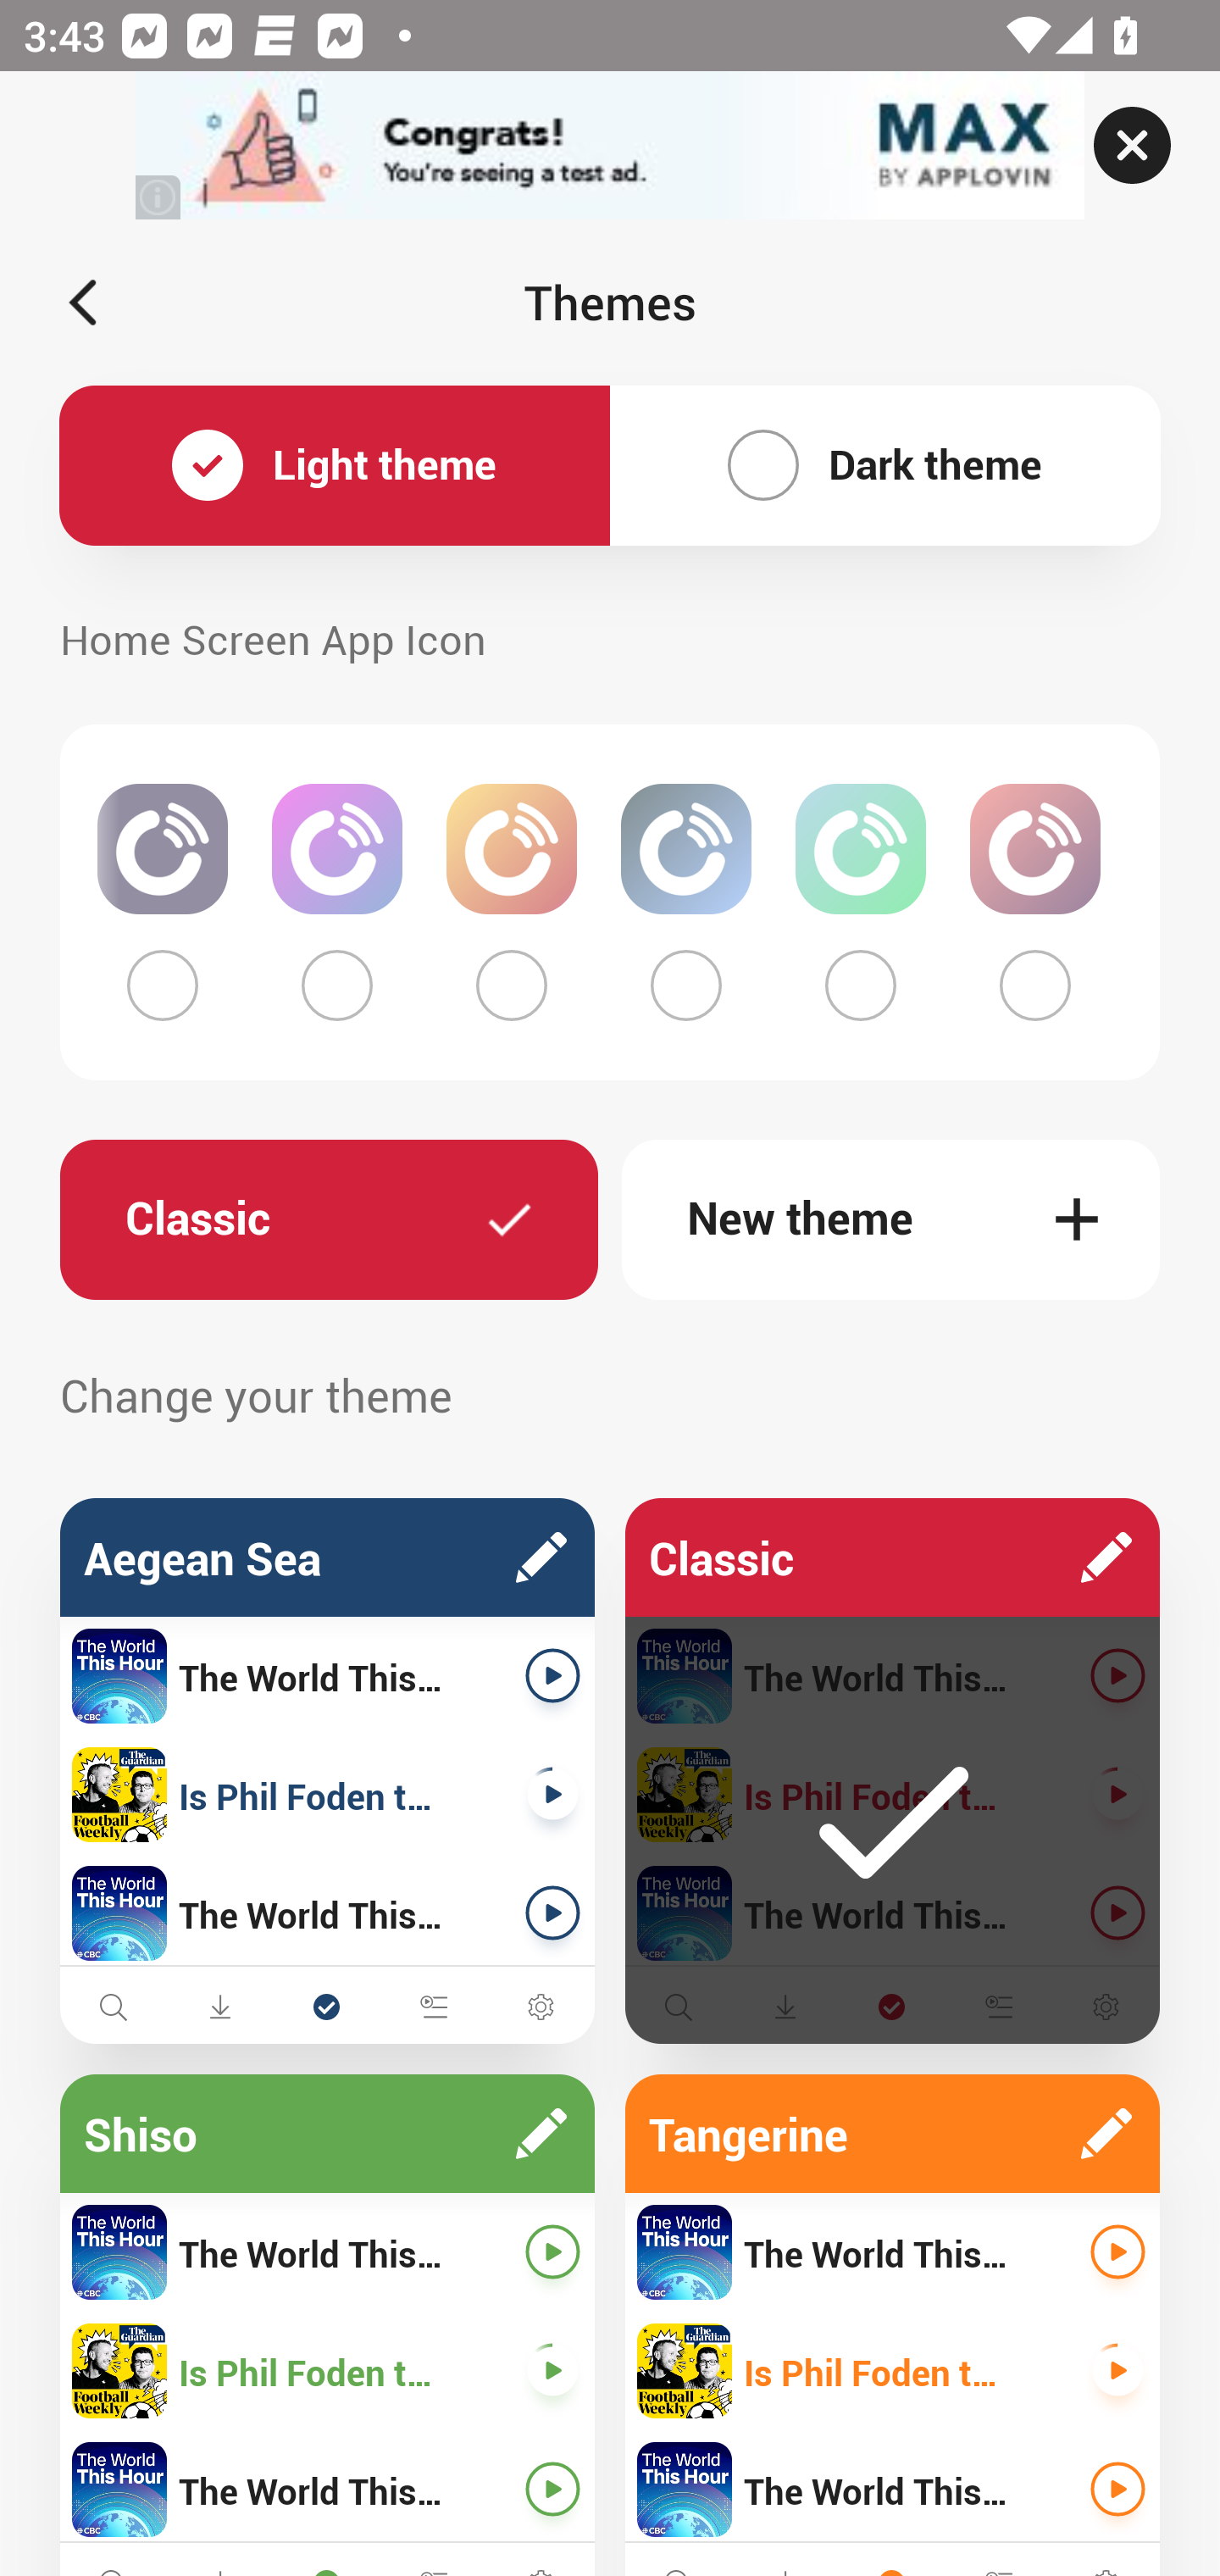 The height and width of the screenshot is (2576, 1220). Describe the element at coordinates (552, 1675) in the screenshot. I see `Play button` at that location.